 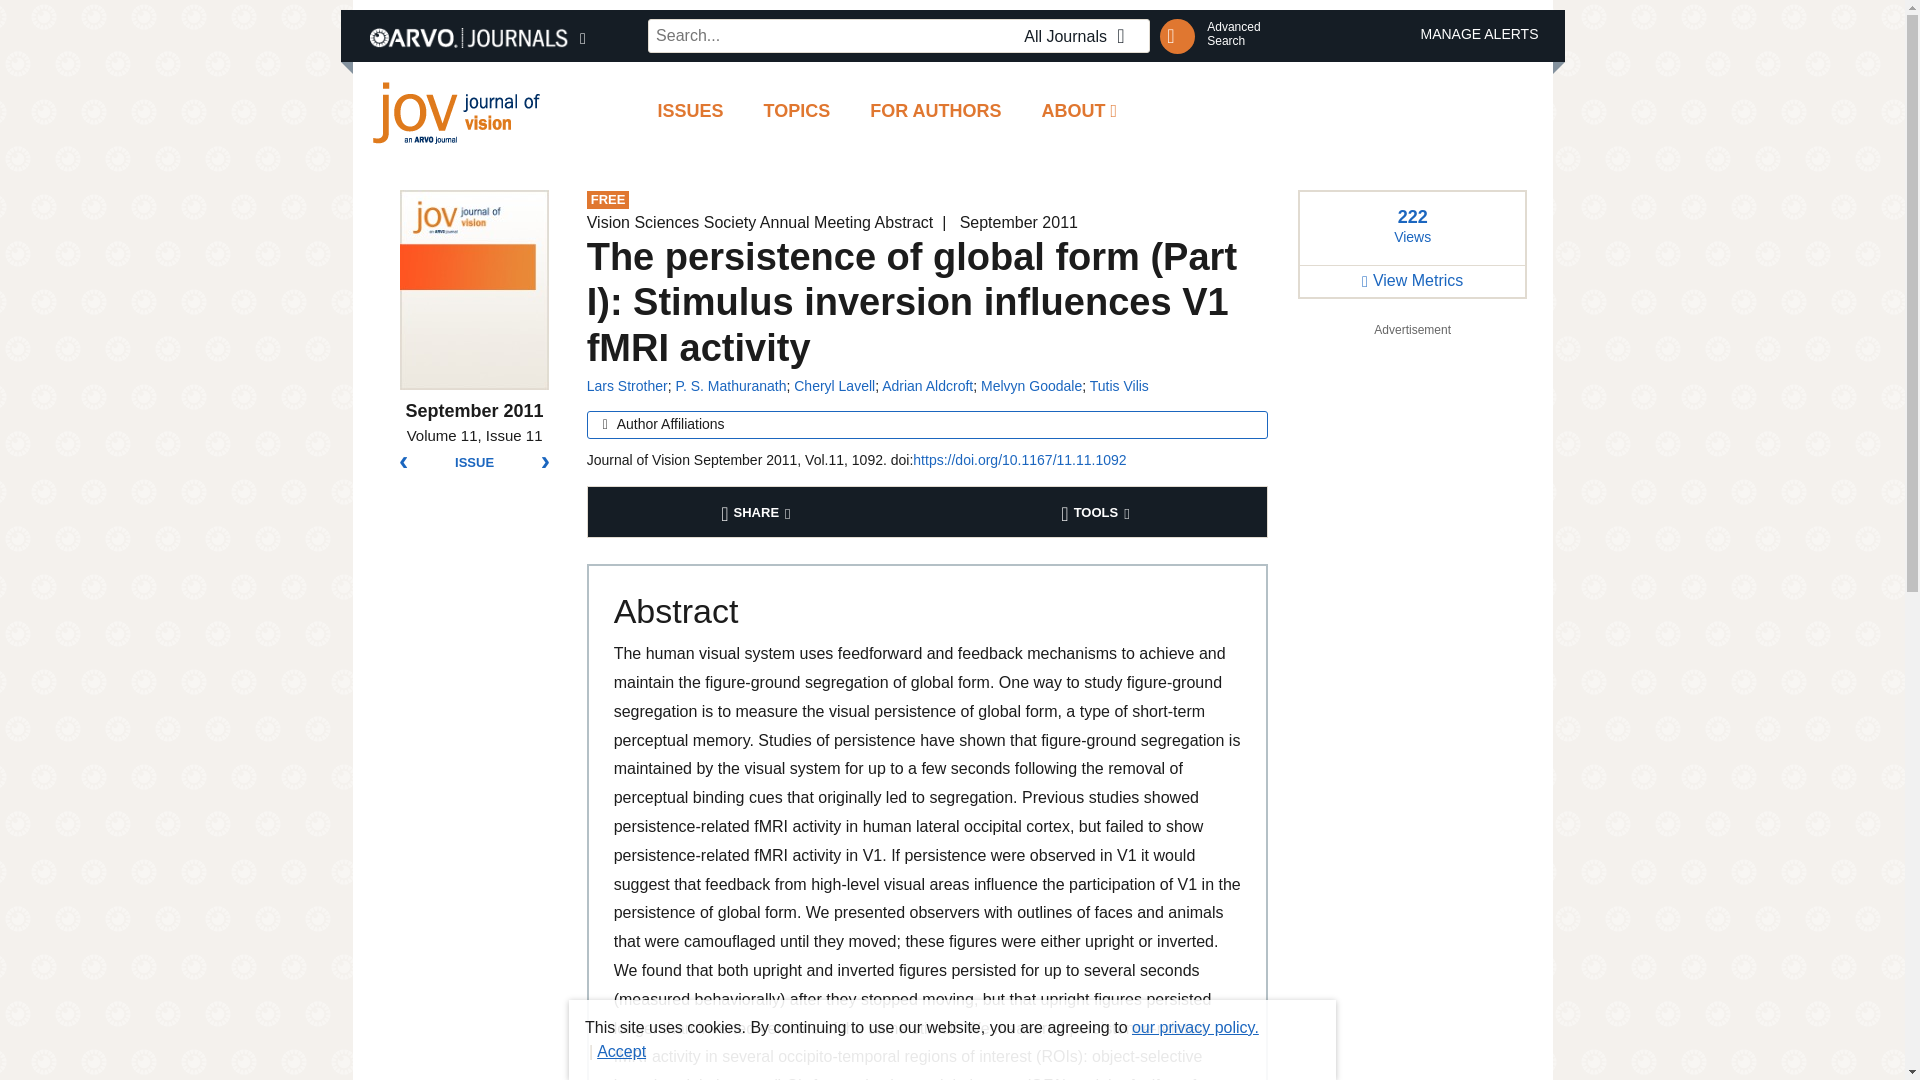 I want to click on ABOUT, so click(x=1080, y=112).